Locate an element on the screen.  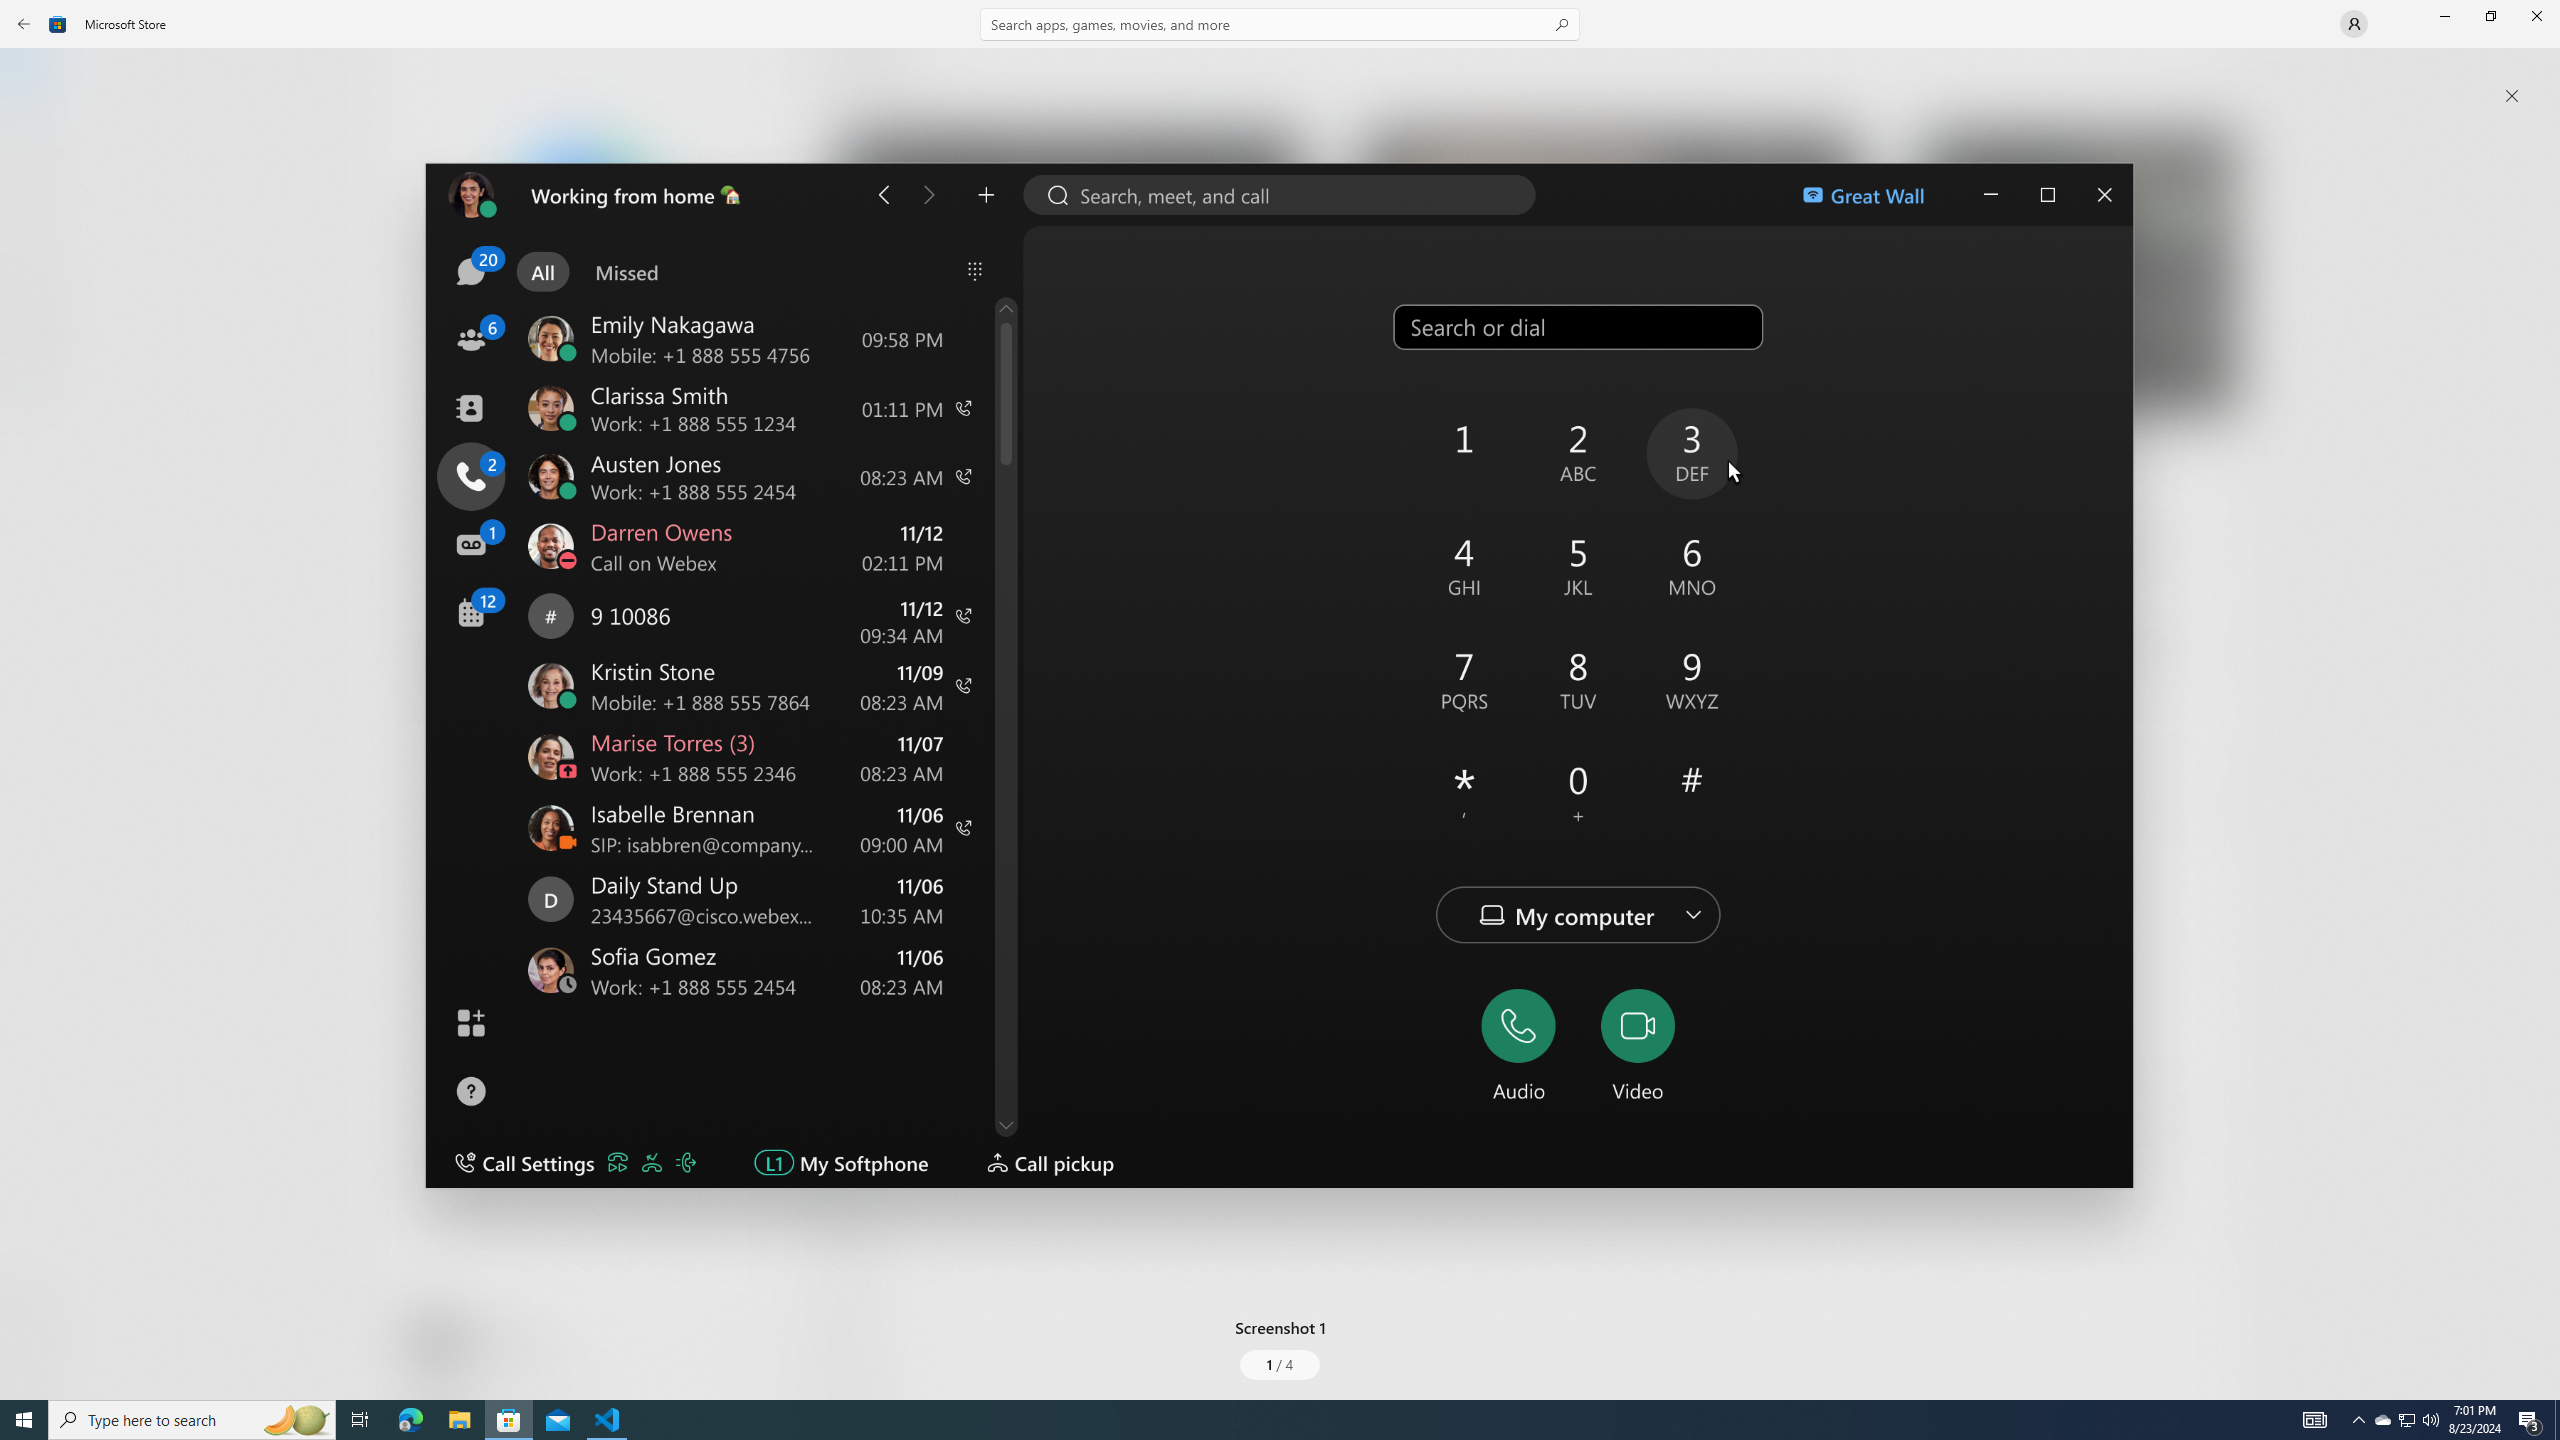
Arcade is located at coordinates (36, 265).